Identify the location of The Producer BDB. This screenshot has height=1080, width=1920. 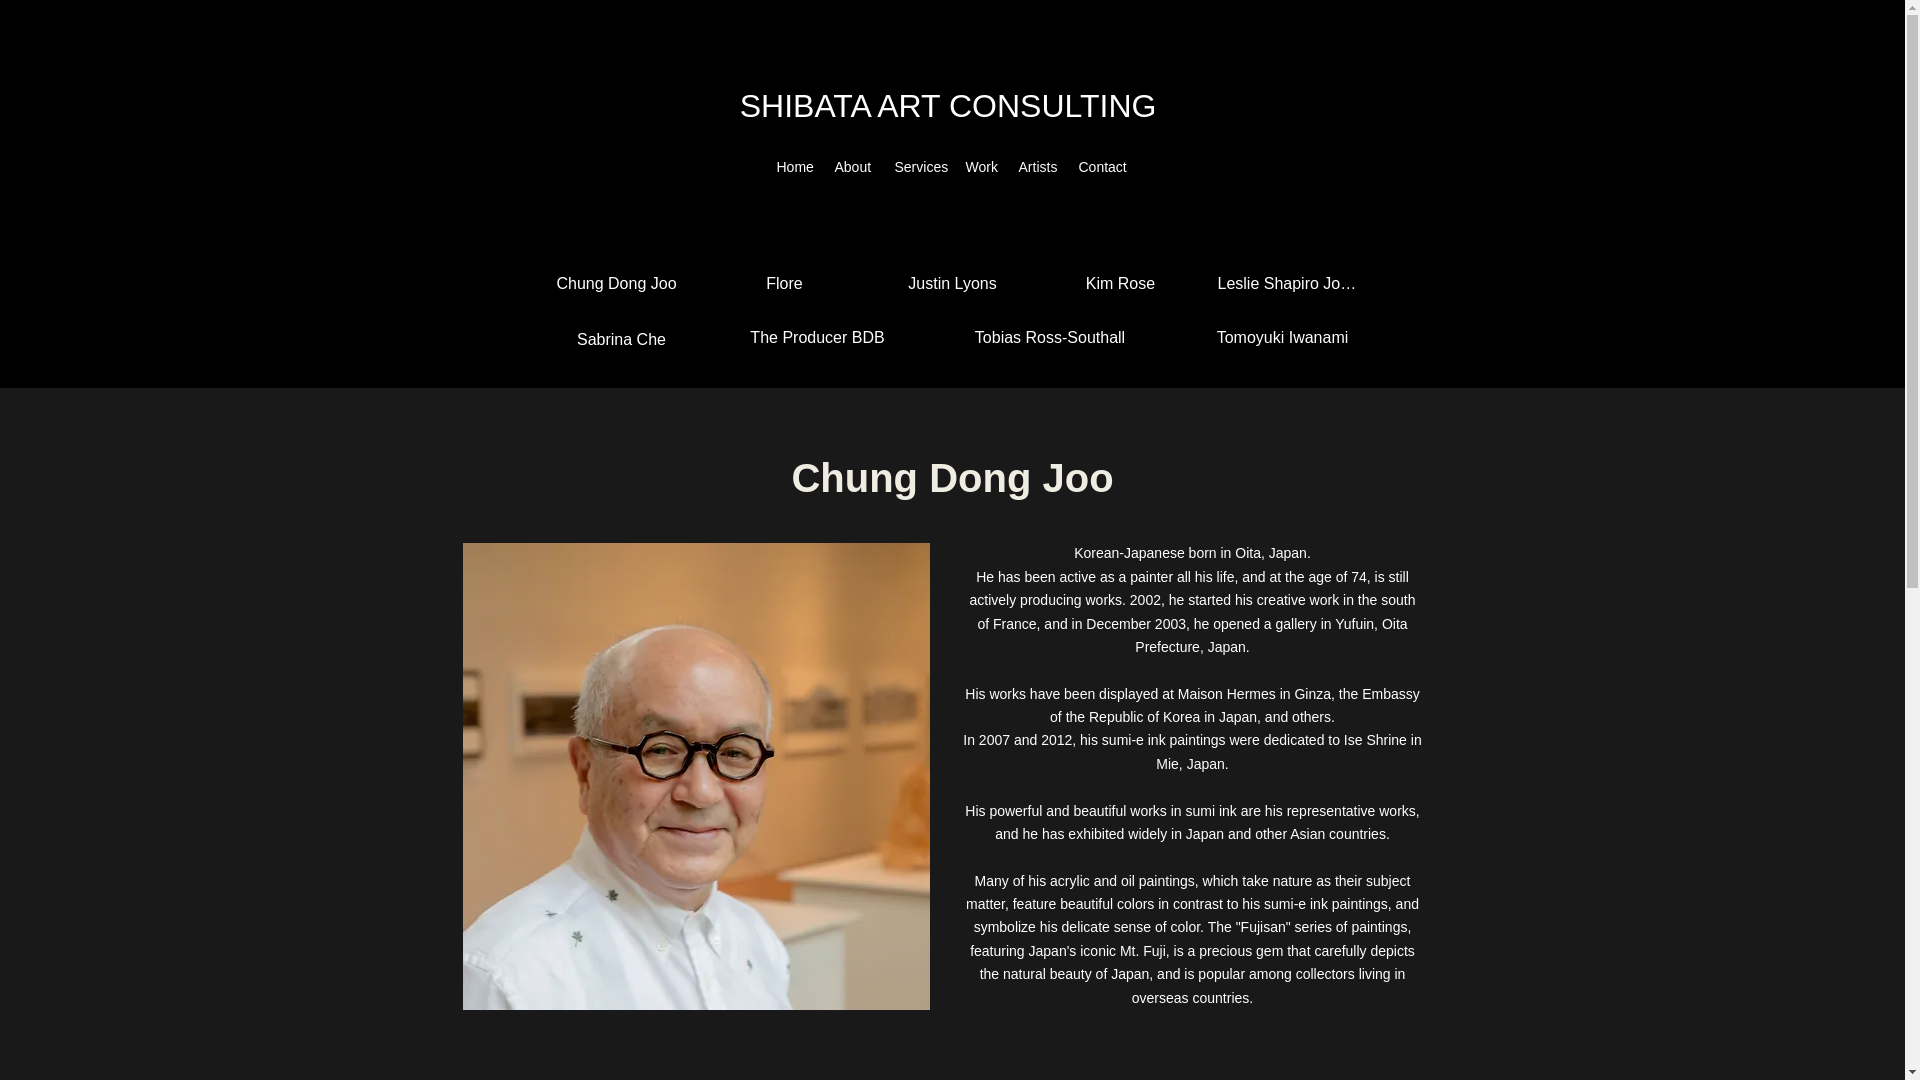
(816, 337).